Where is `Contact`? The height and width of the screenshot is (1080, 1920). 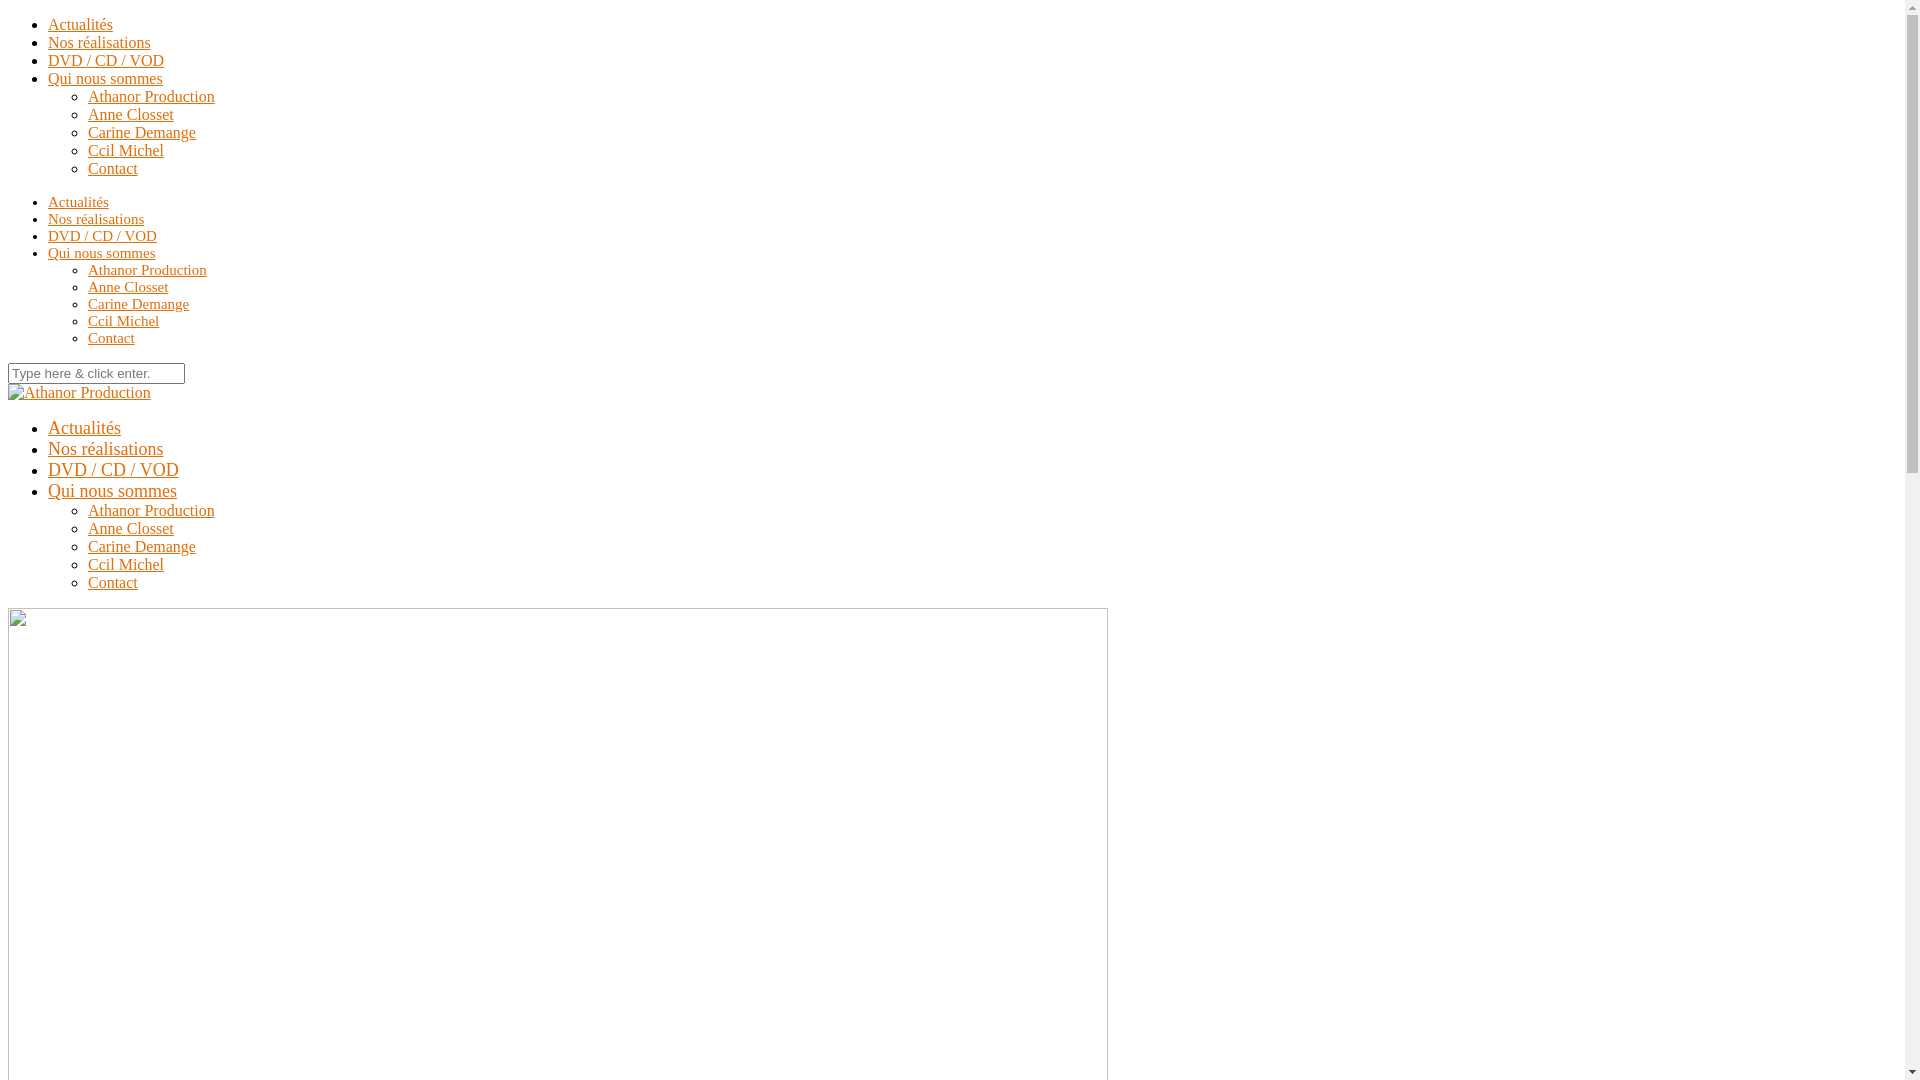 Contact is located at coordinates (112, 338).